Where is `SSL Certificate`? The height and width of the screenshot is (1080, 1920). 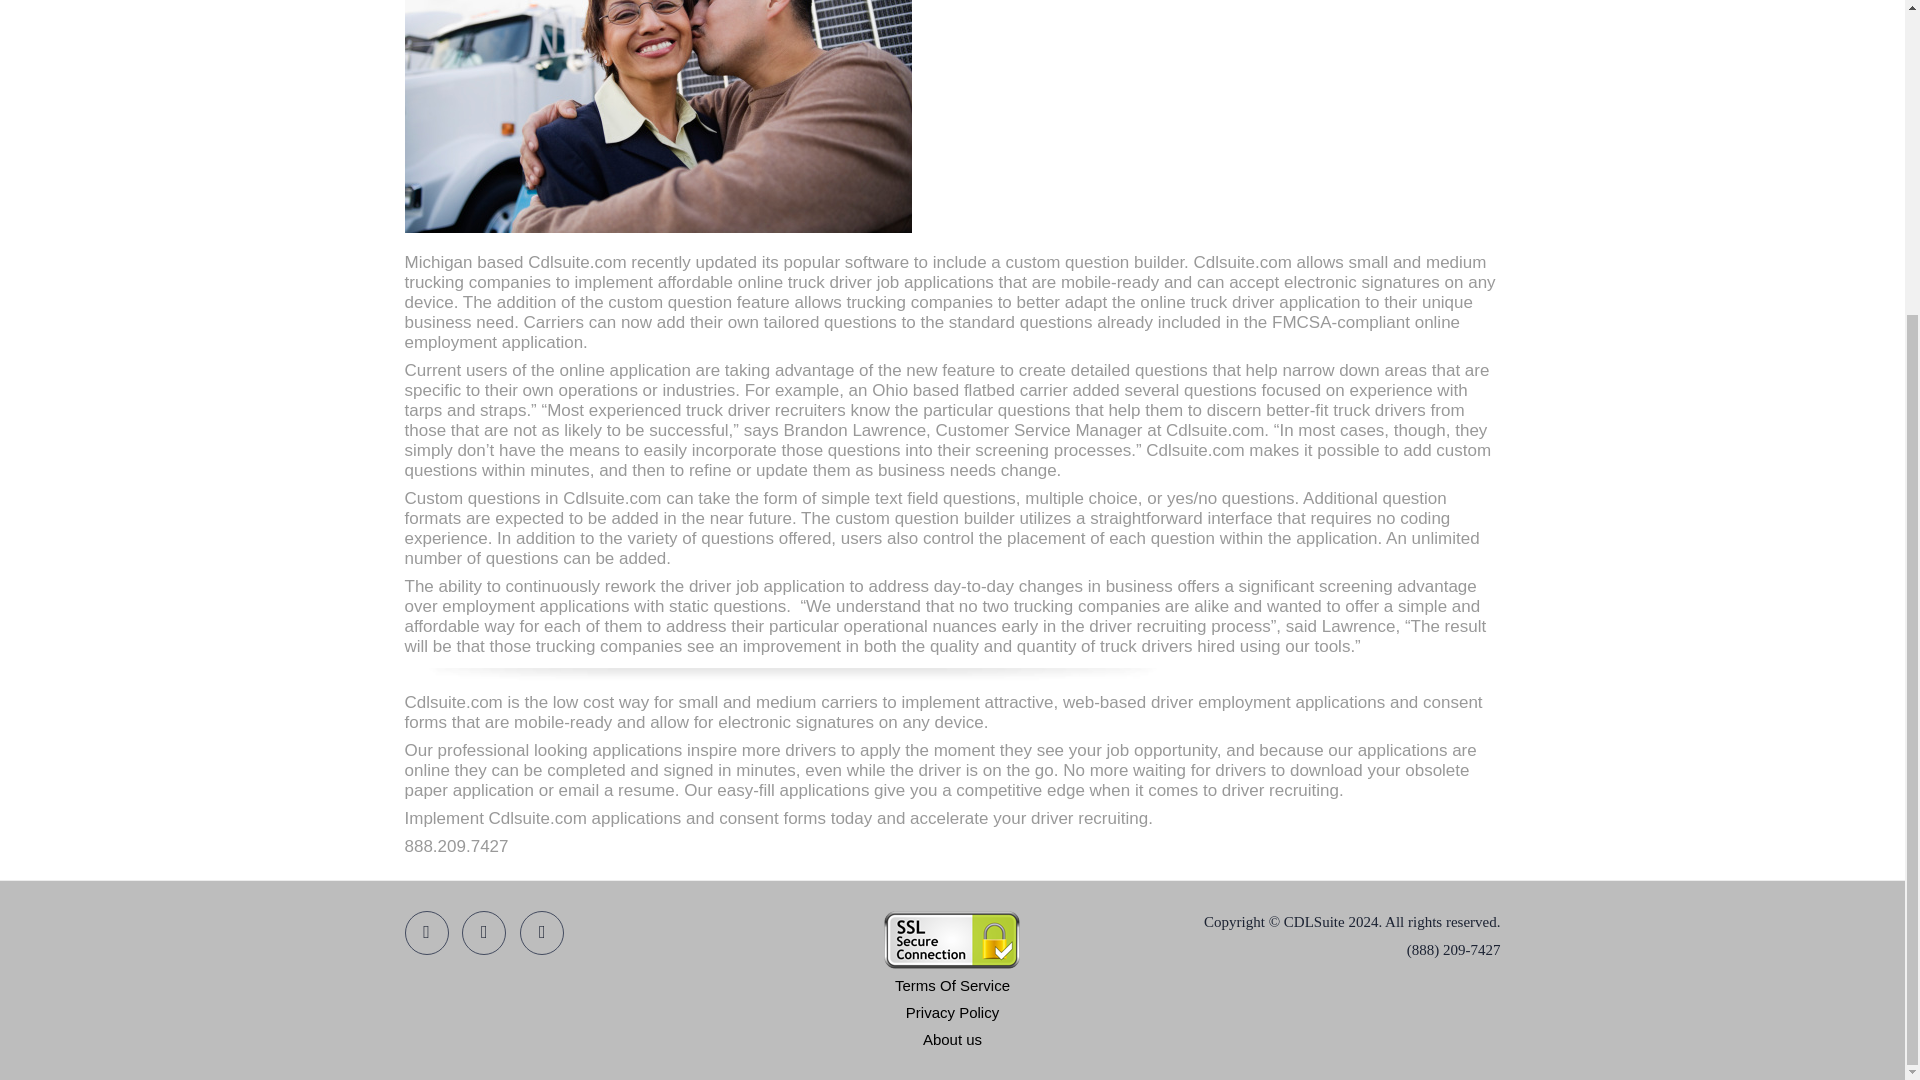
SSL Certificate is located at coordinates (951, 940).